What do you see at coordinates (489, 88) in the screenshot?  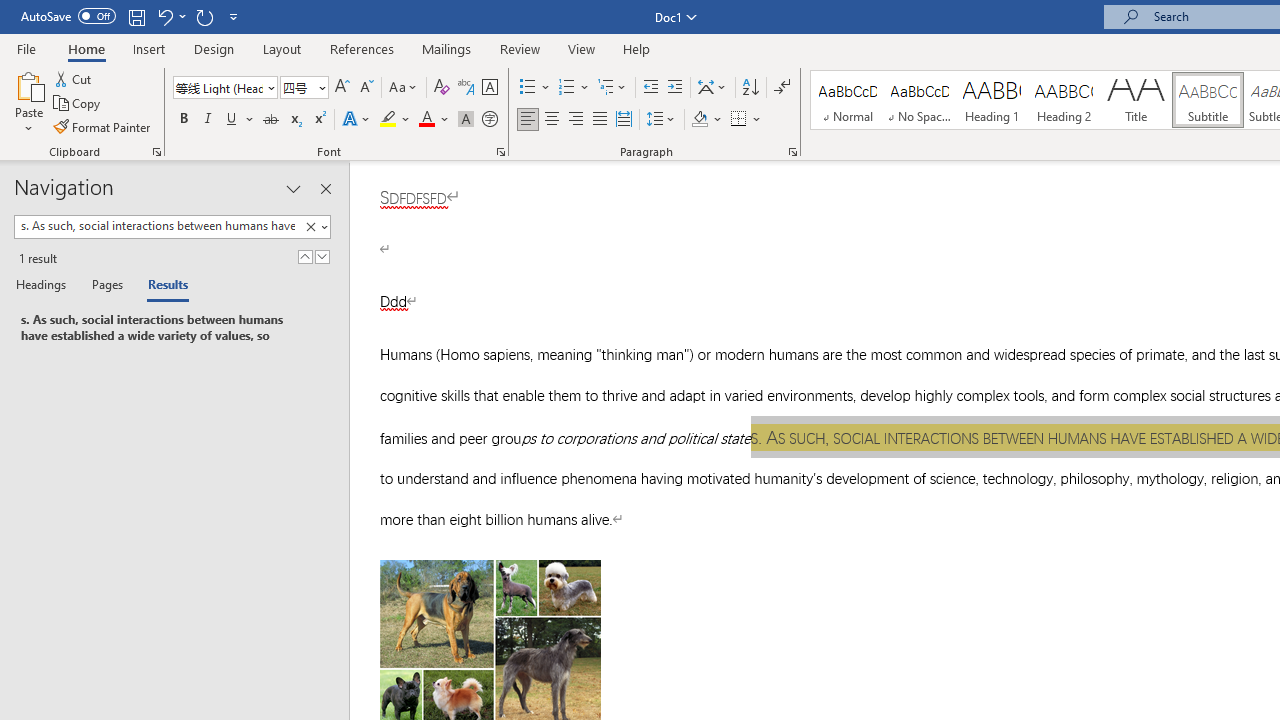 I see `Character Border` at bounding box center [489, 88].